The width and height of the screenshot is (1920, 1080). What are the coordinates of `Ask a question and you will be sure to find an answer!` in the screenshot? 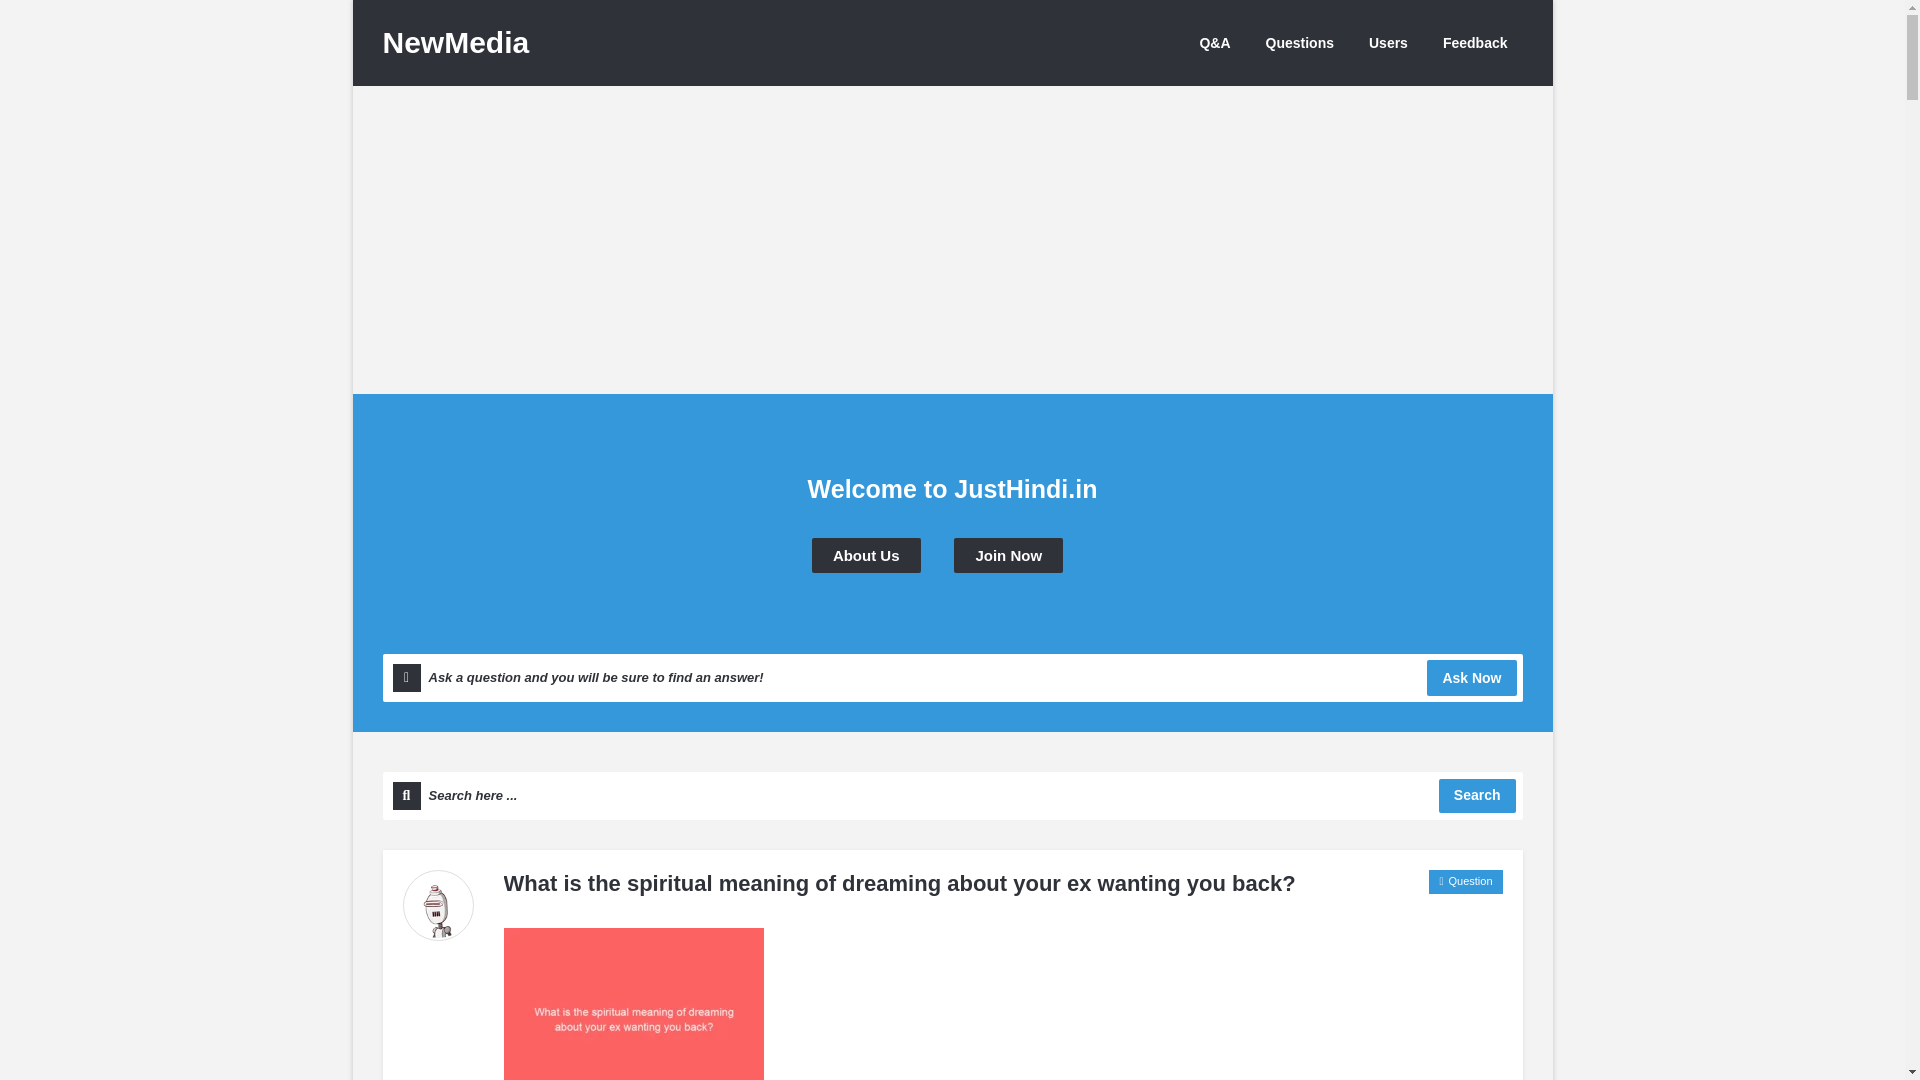 It's located at (952, 678).